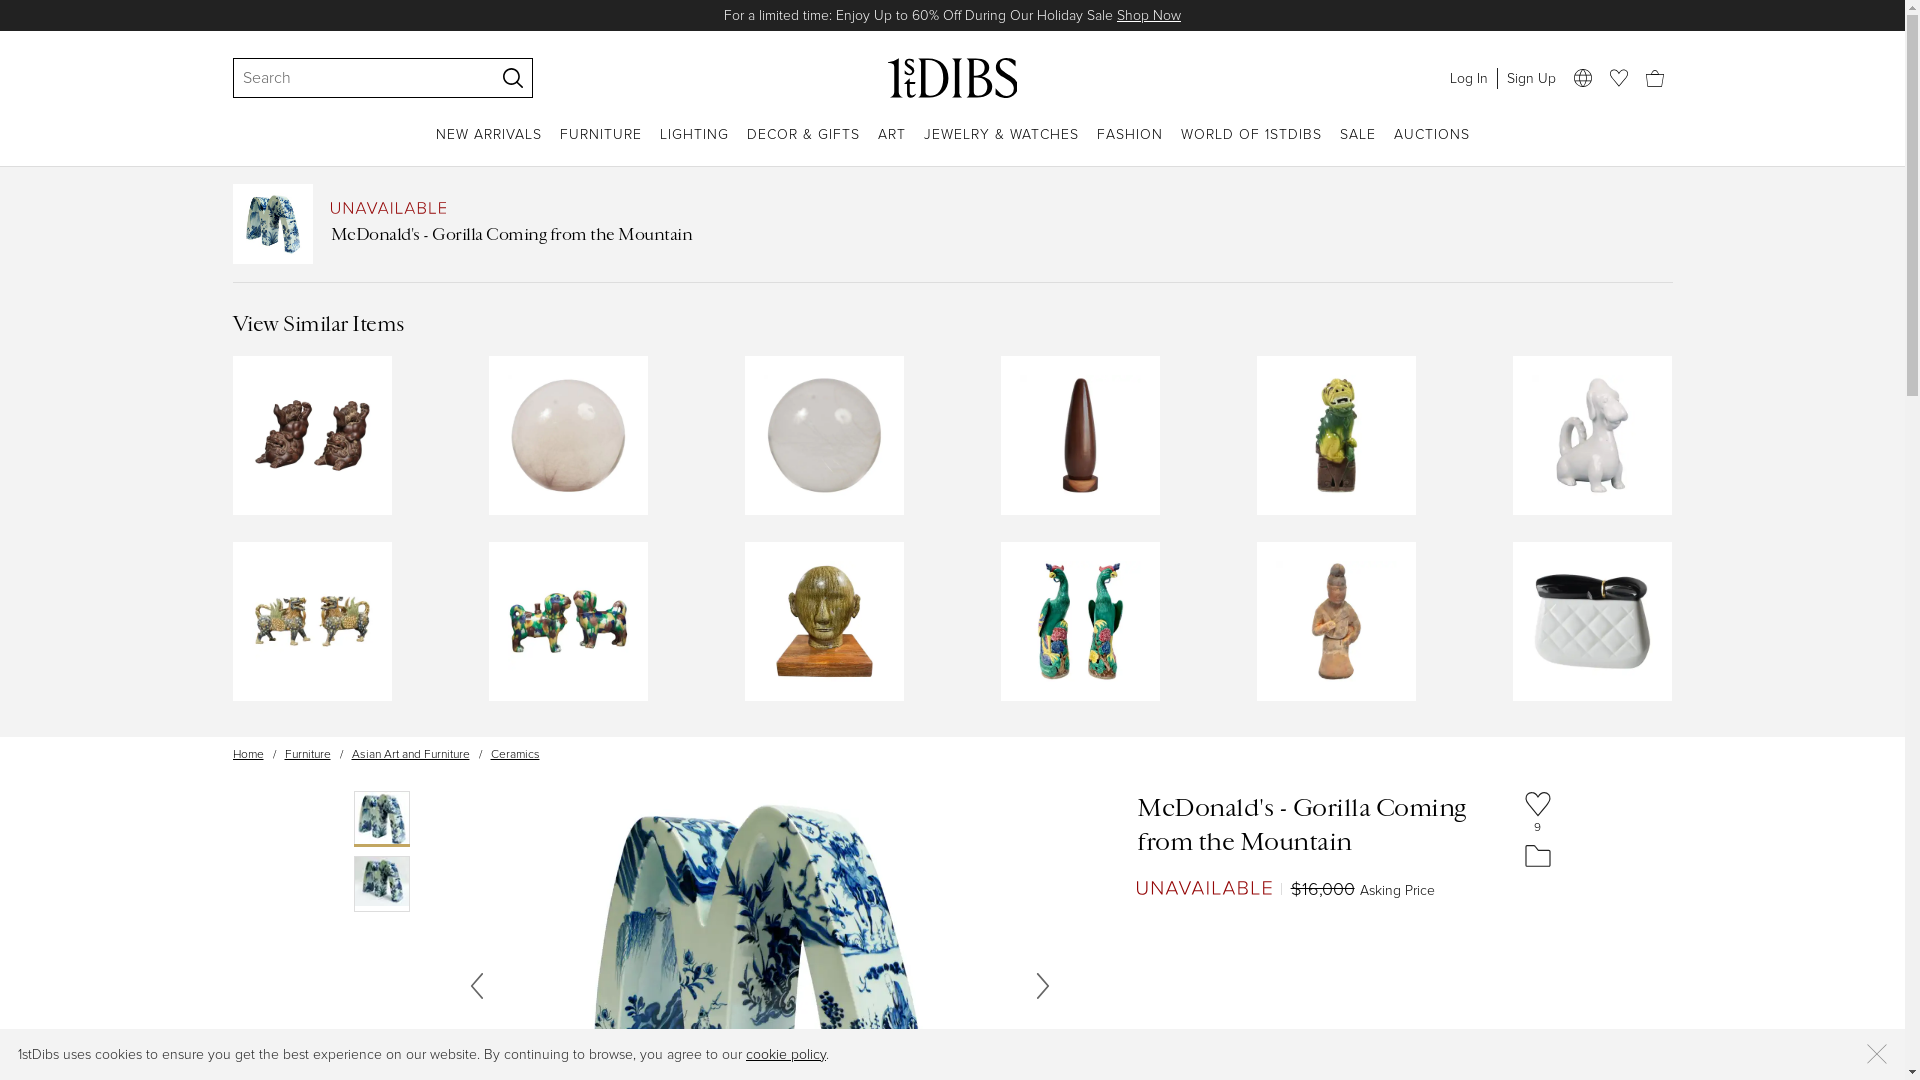 The image size is (1920, 1080). Describe the element at coordinates (354, 78) in the screenshot. I see `Search` at that location.